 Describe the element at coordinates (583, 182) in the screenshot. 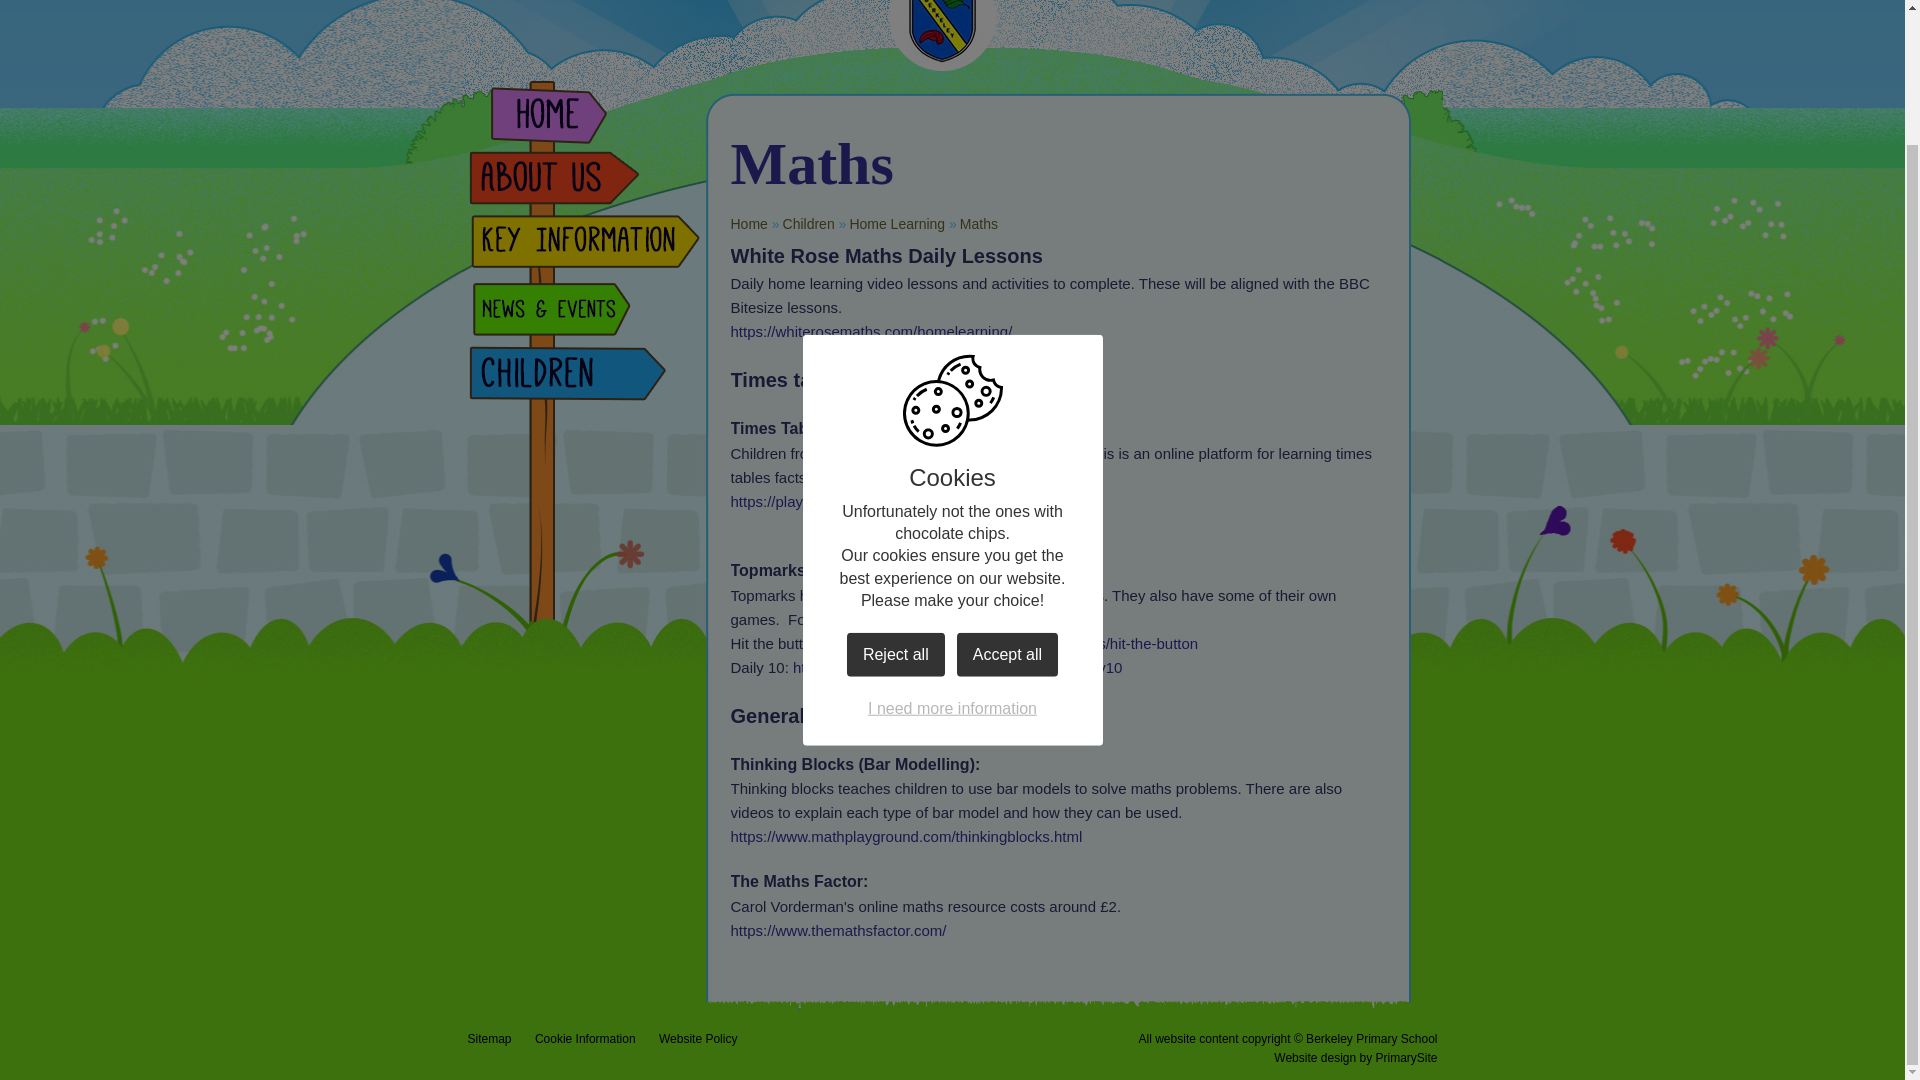

I see `About Us` at that location.